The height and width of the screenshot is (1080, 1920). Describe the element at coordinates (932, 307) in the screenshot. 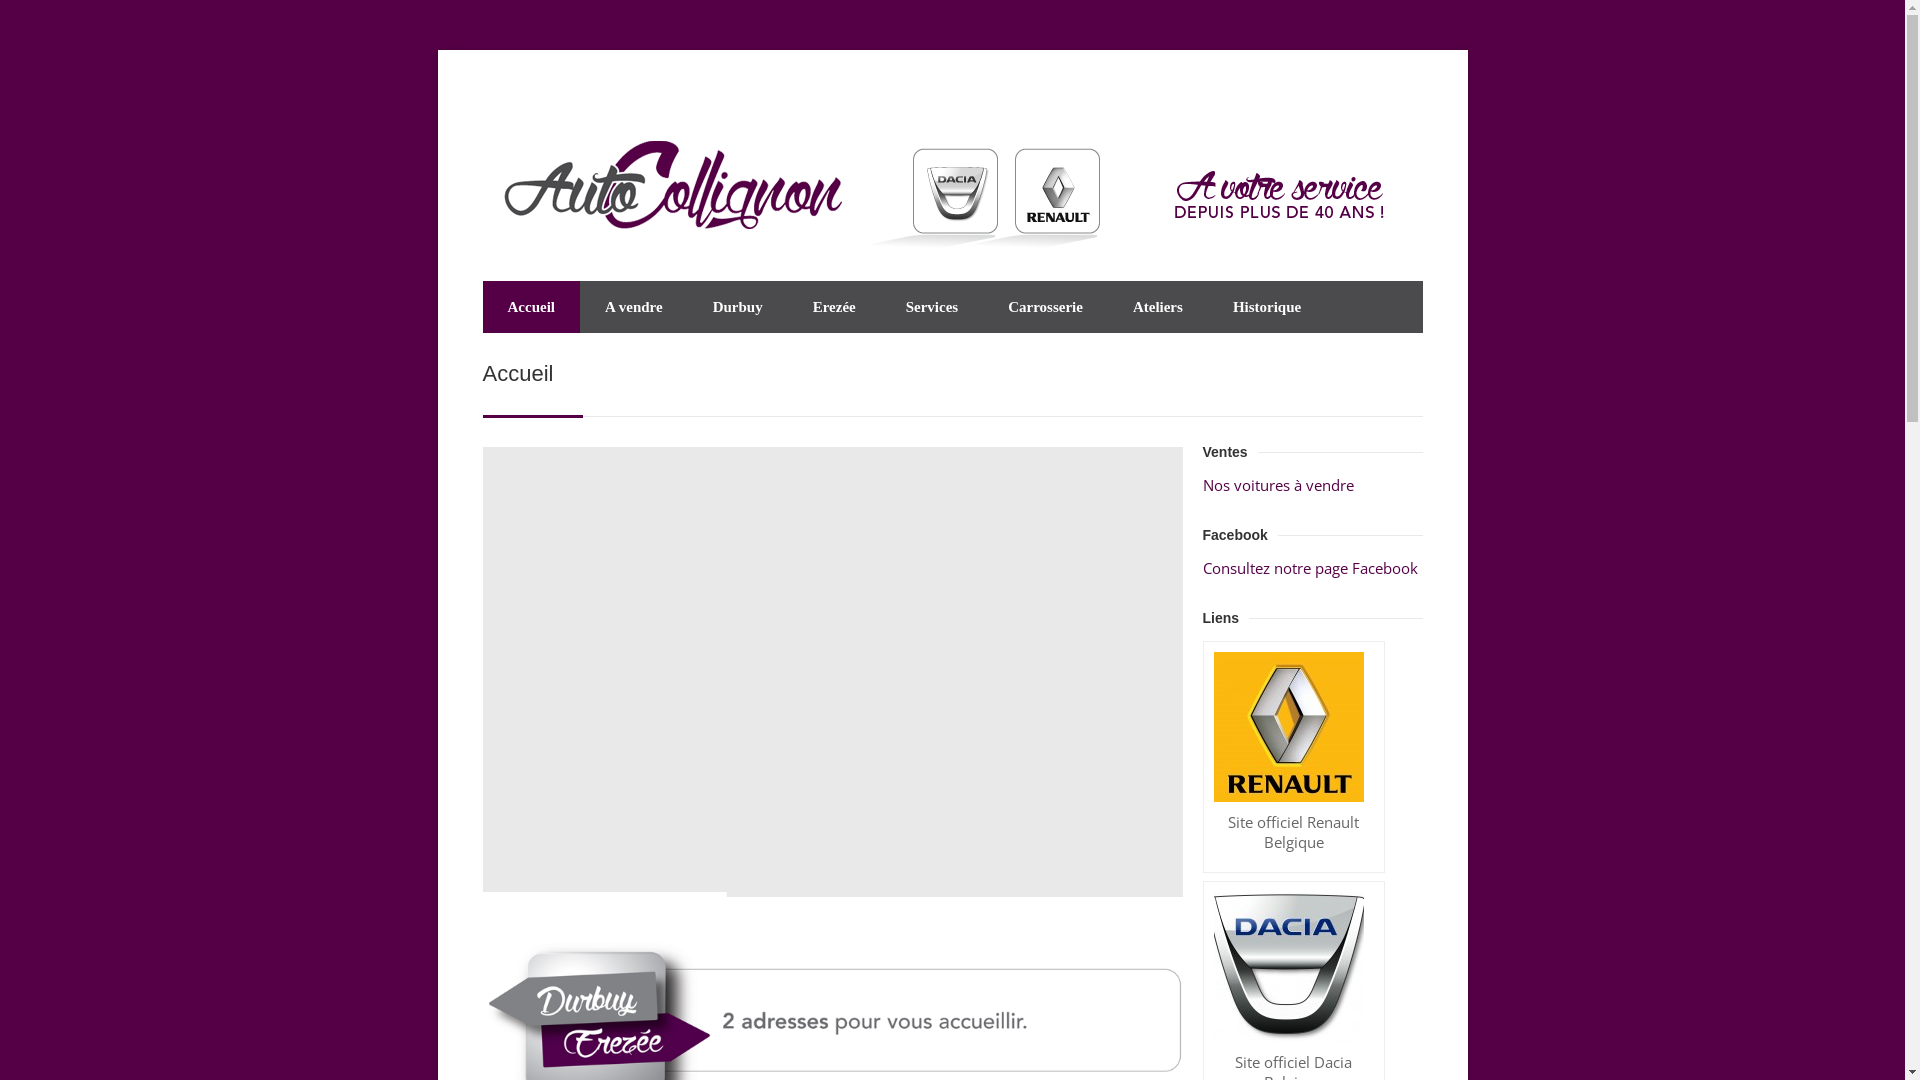

I see `Services` at that location.